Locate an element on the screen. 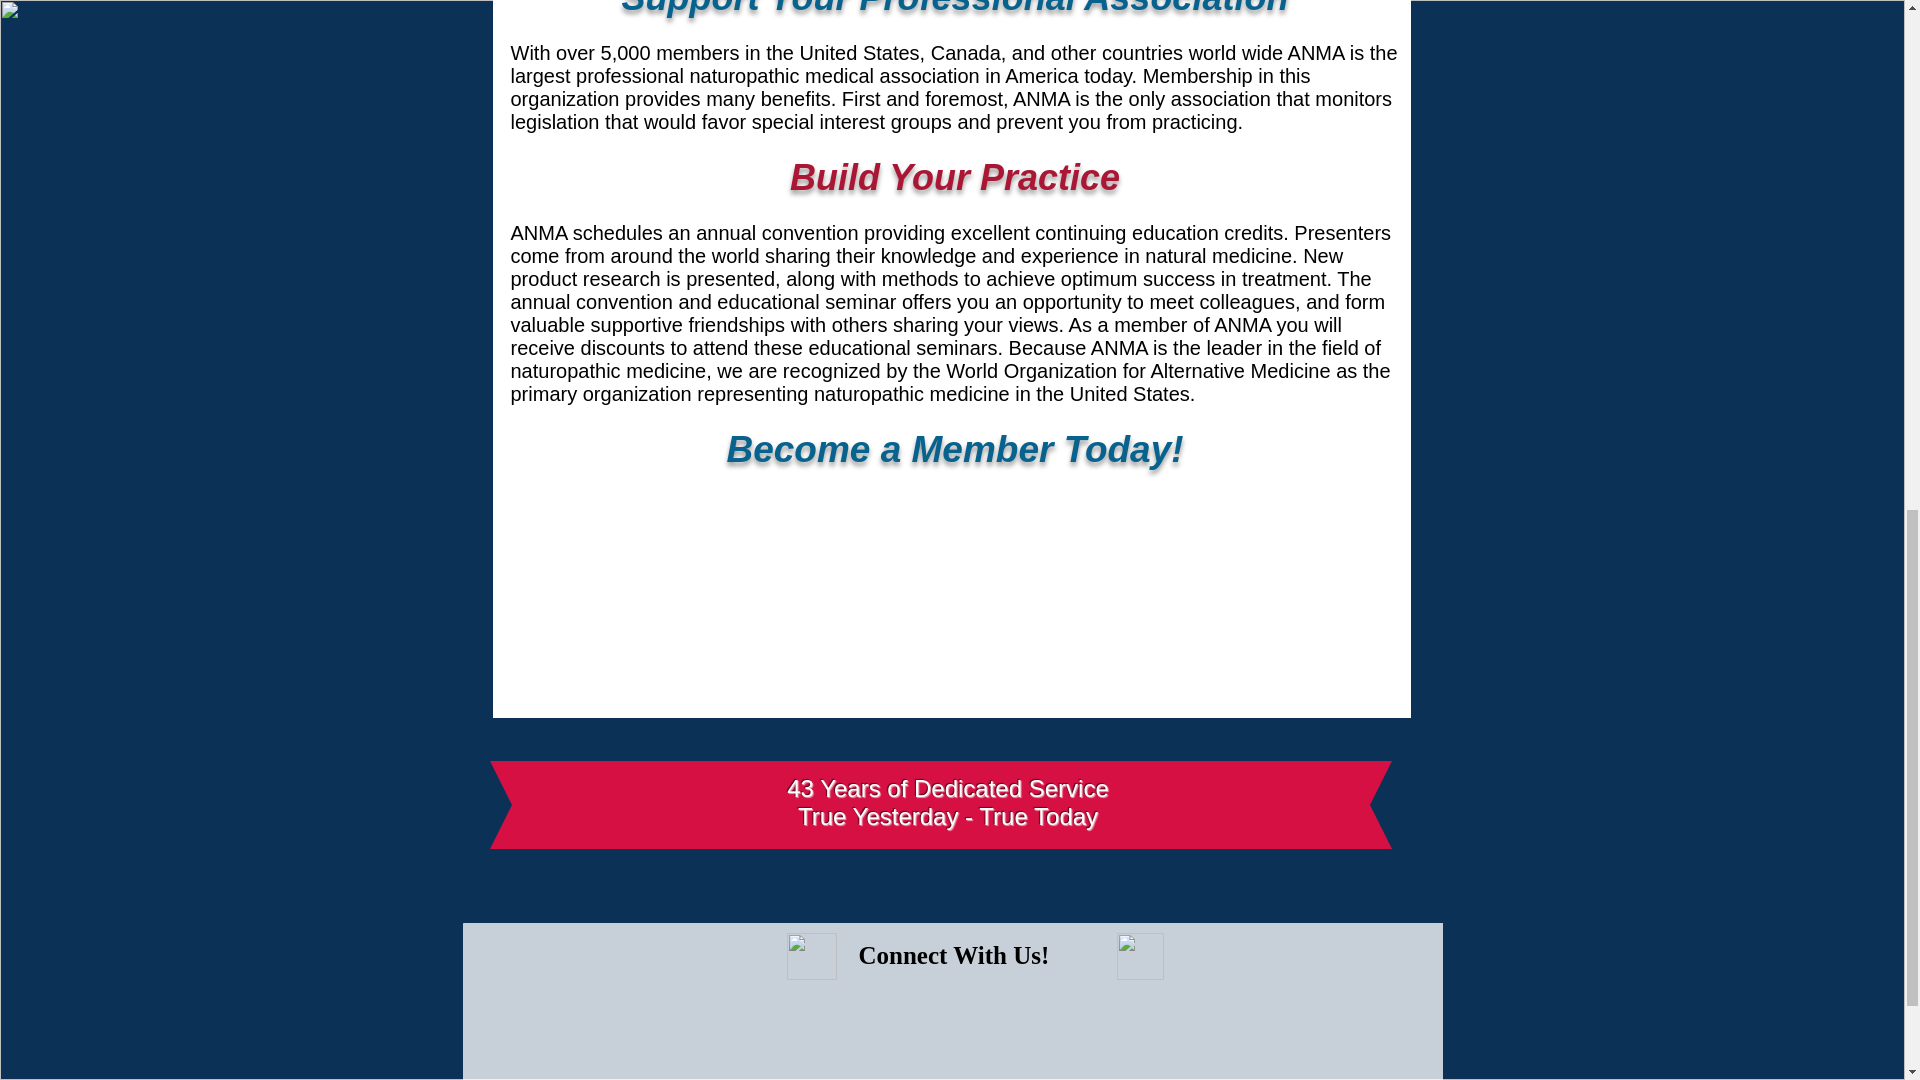 The height and width of the screenshot is (1080, 1920). annual convention is located at coordinates (776, 233).